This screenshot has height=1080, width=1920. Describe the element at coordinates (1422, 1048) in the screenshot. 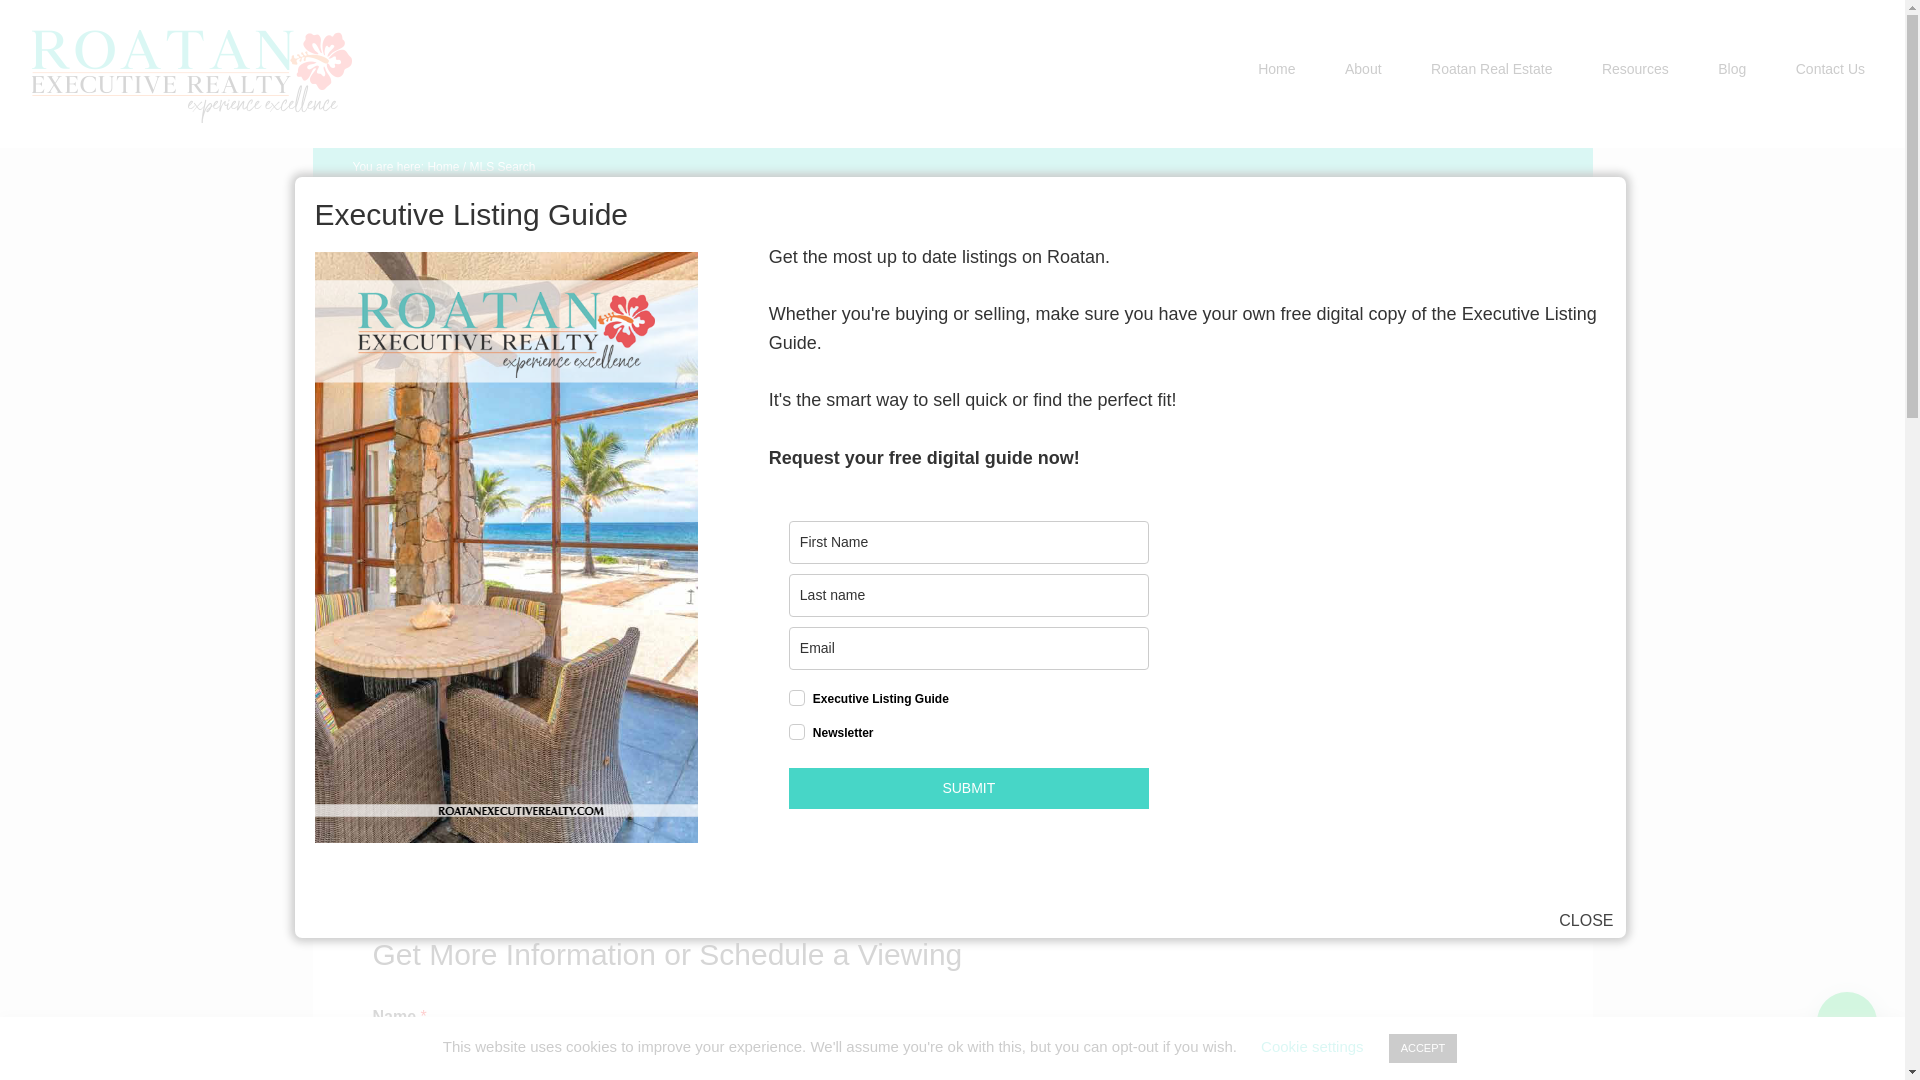

I see `ACCEPT` at that location.